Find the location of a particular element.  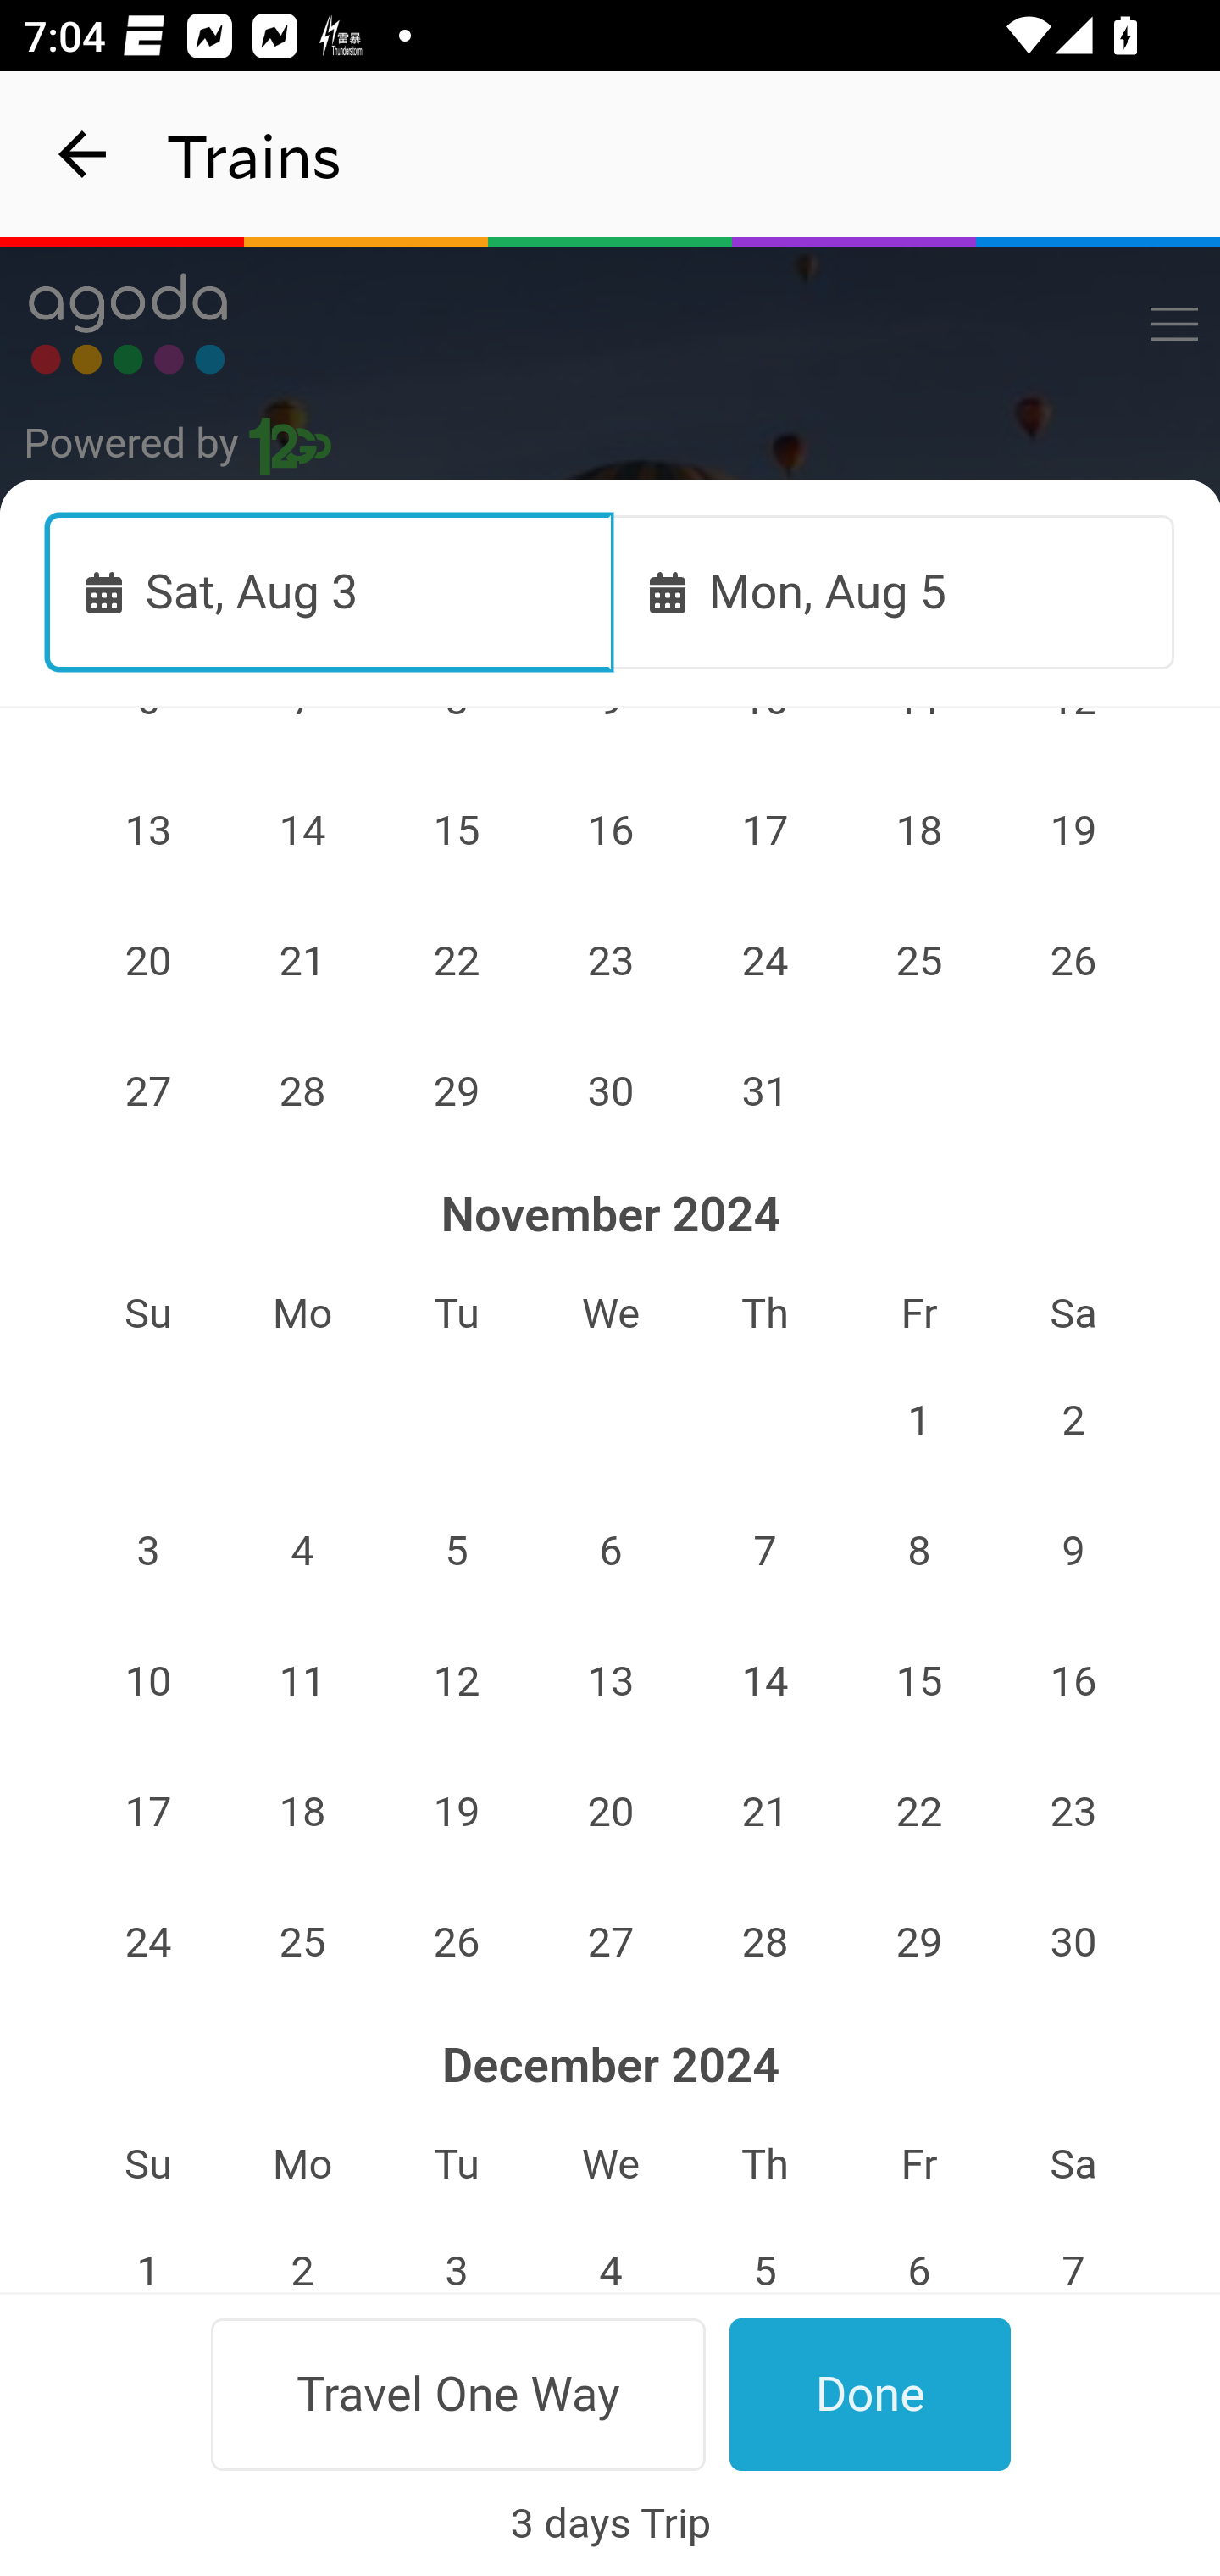

18 is located at coordinates (918, 830).